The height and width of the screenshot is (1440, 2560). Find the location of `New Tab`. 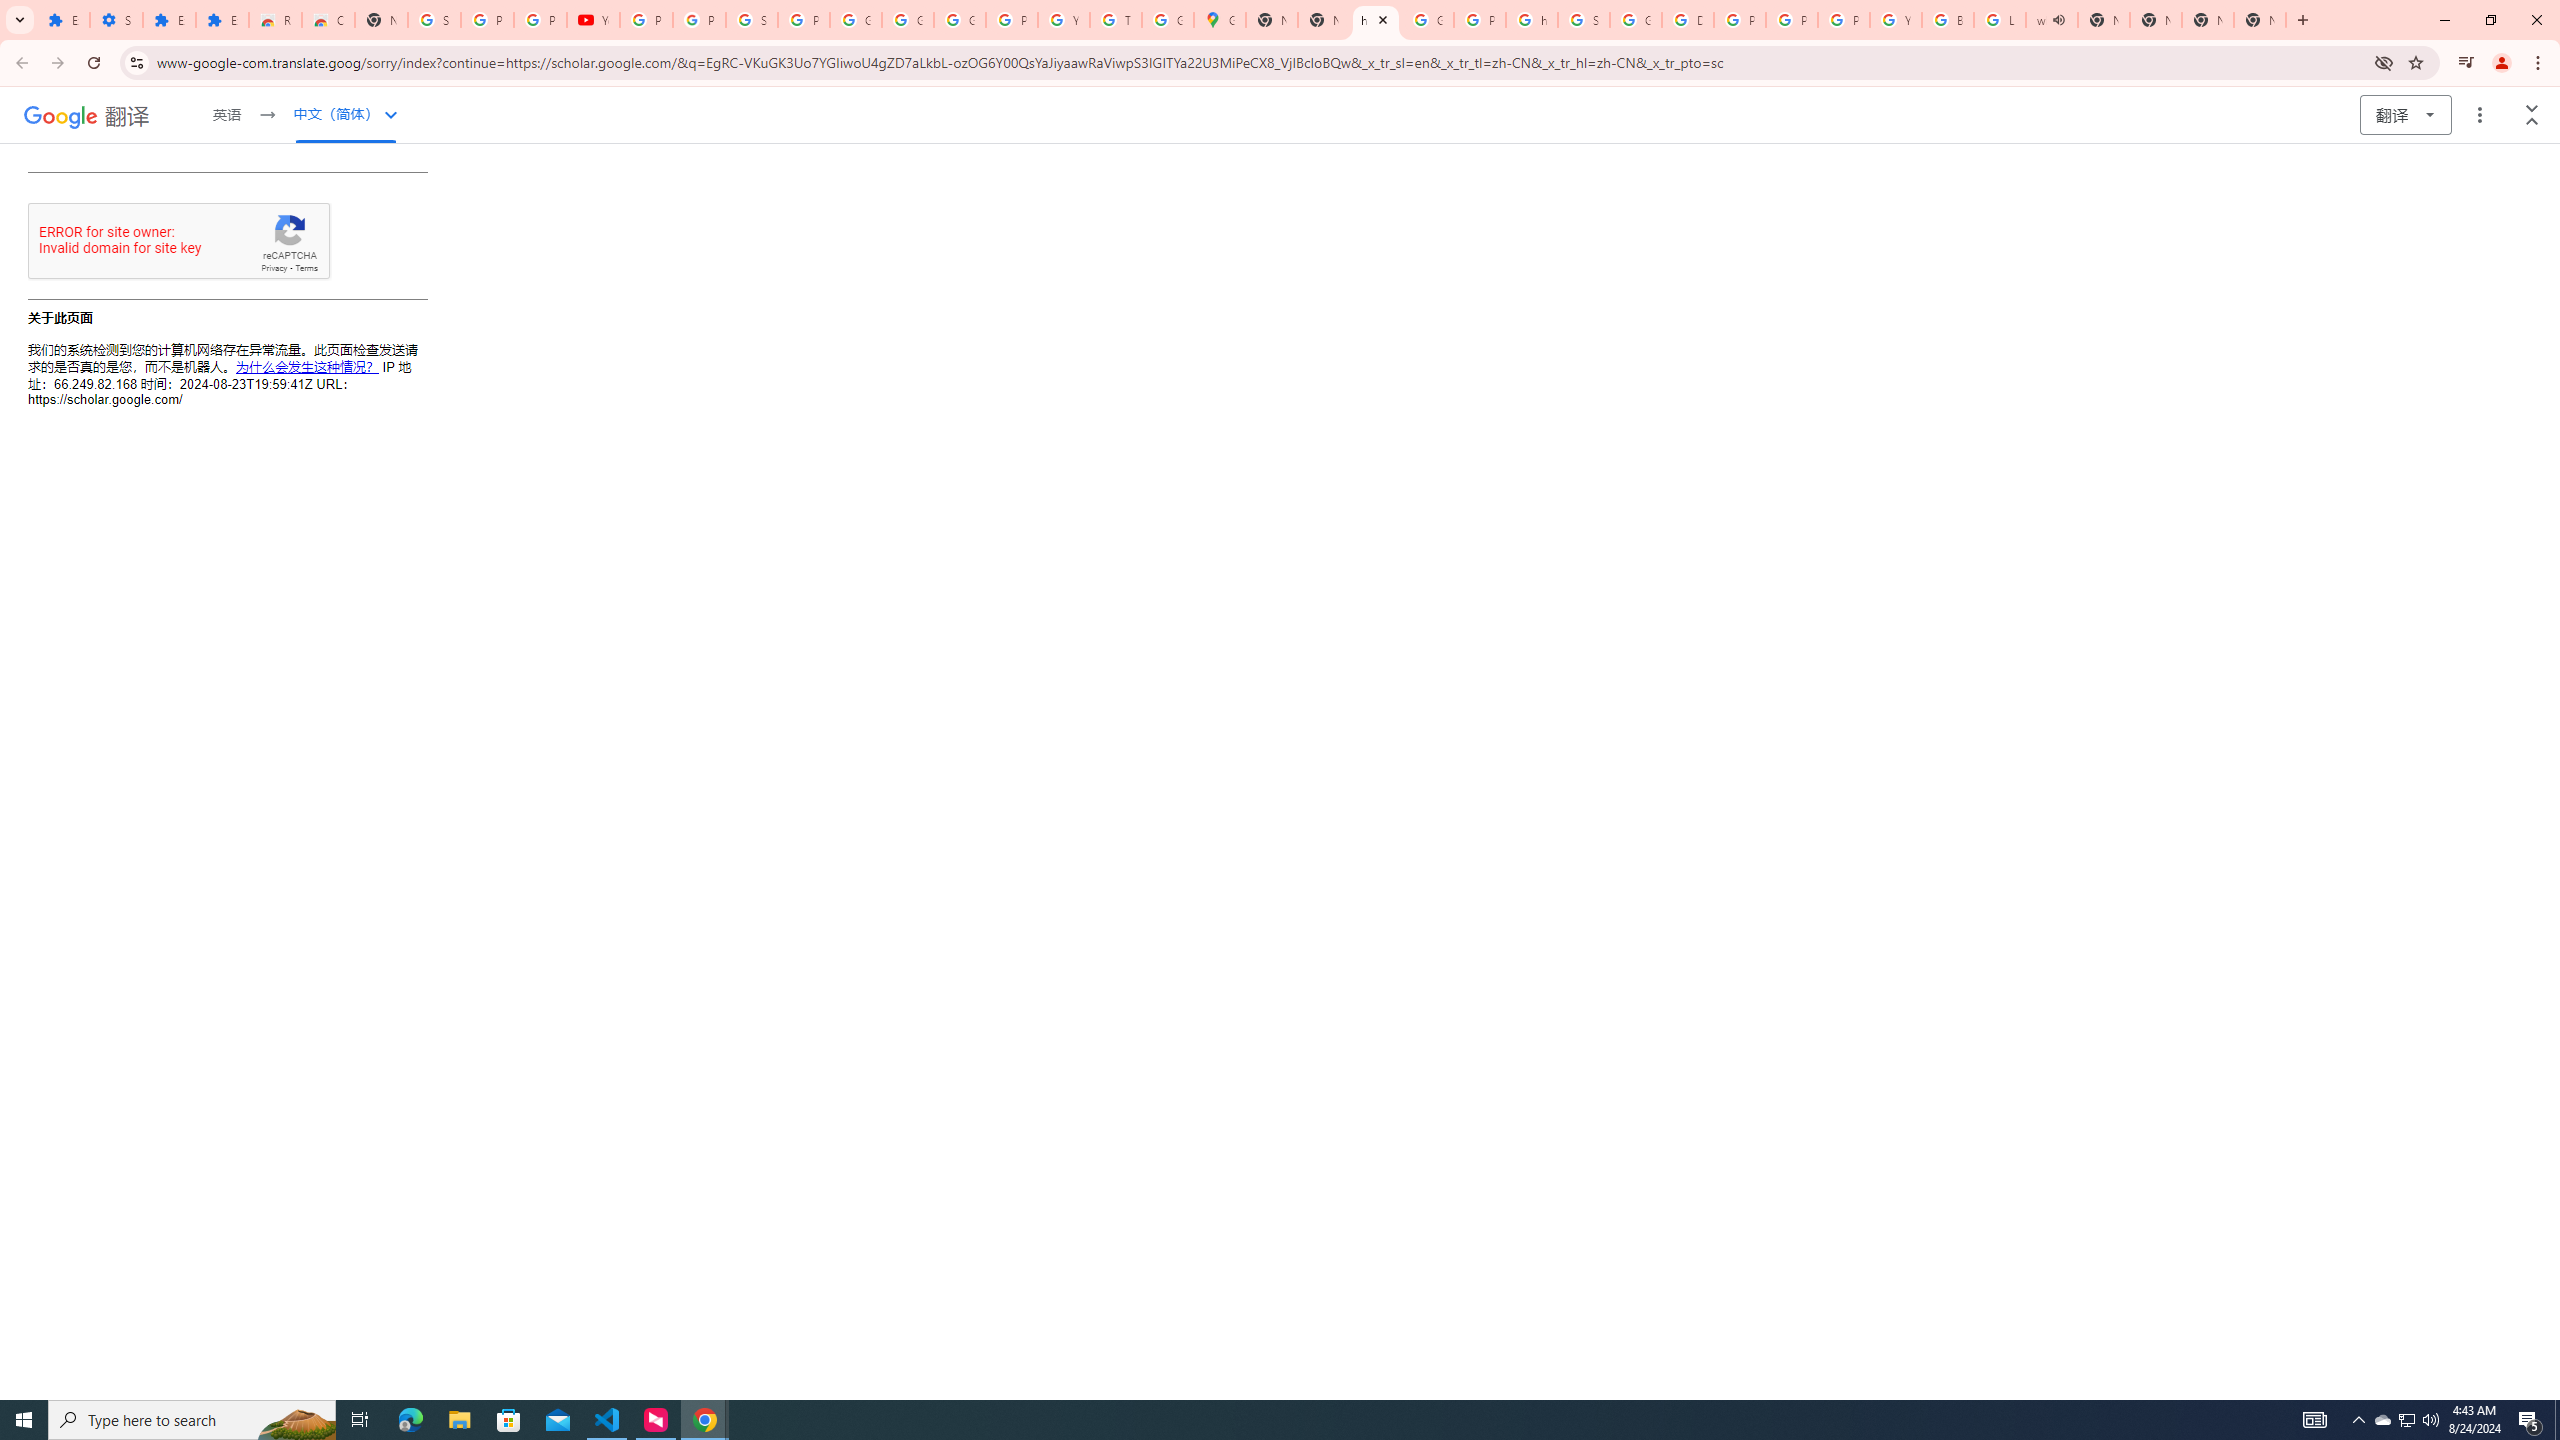

New Tab is located at coordinates (2208, 20).